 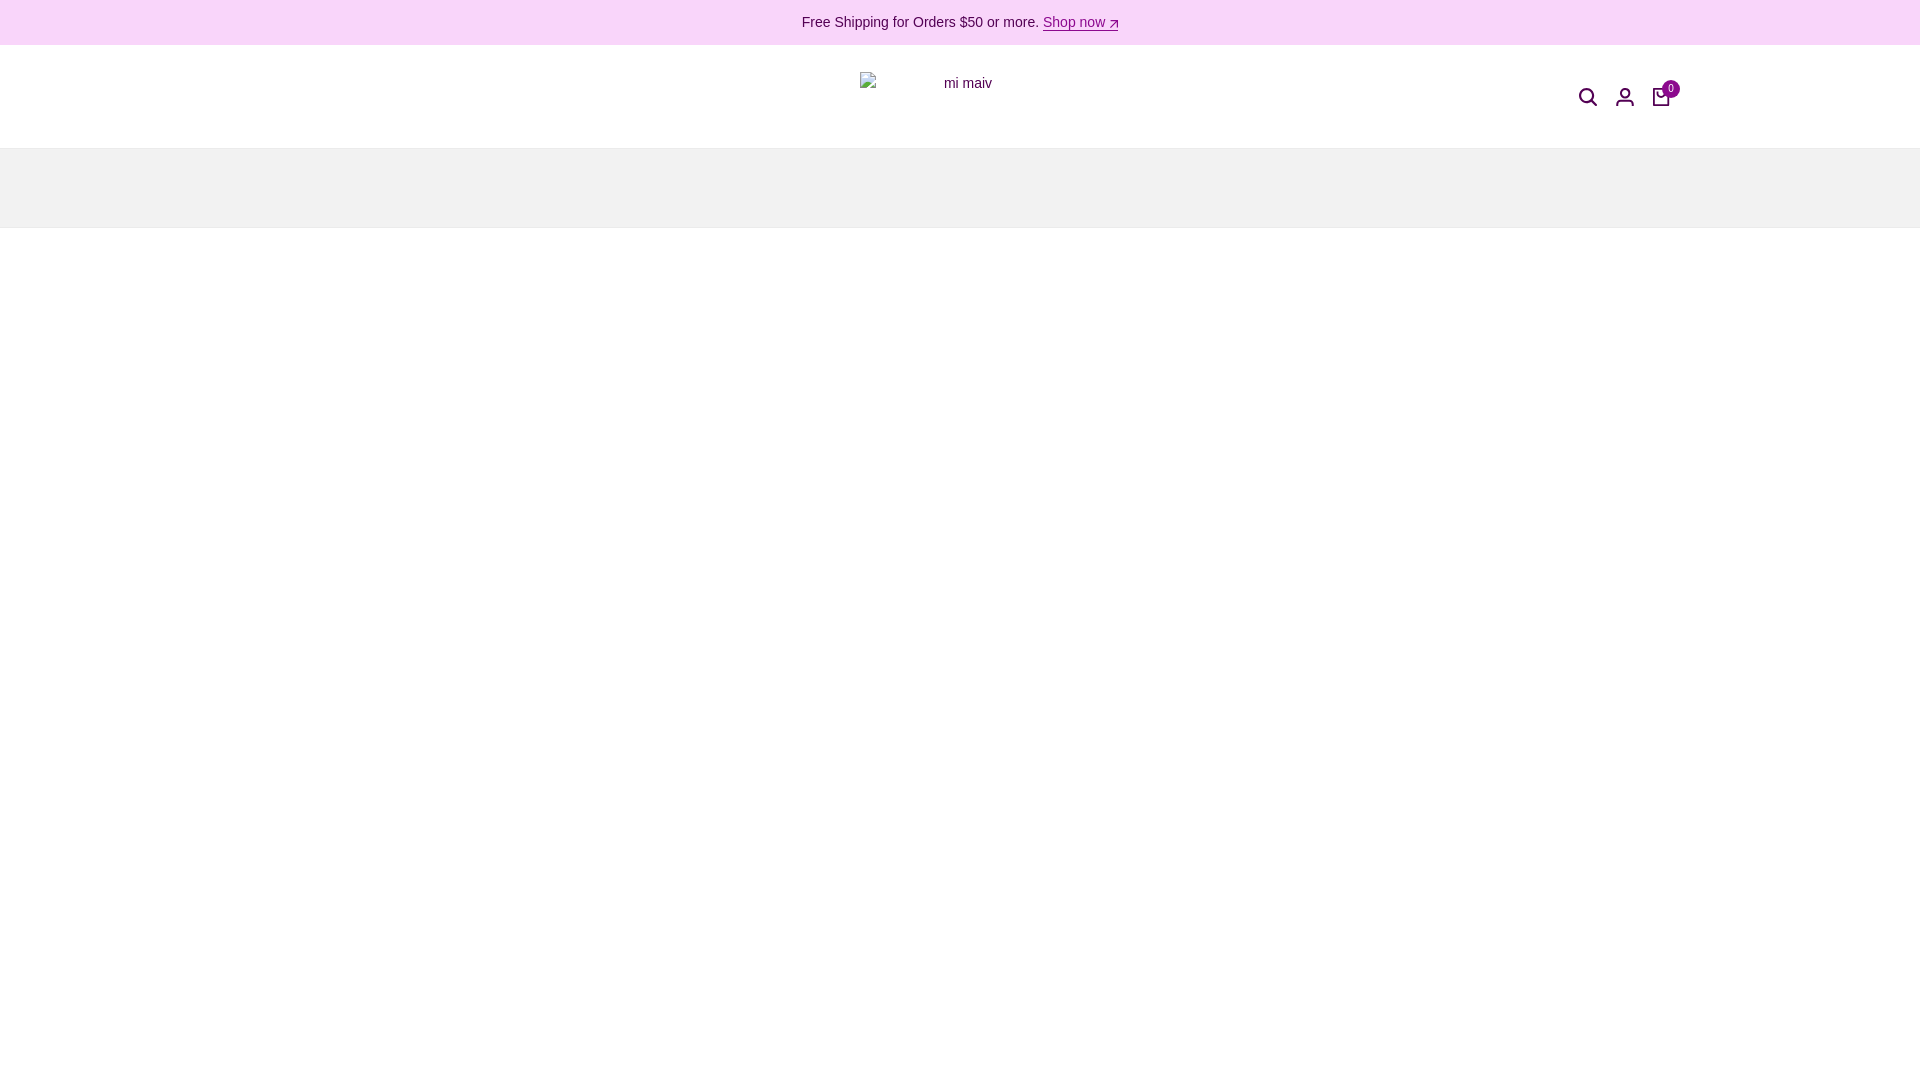 I want to click on All collections, so click(x=1080, y=23).